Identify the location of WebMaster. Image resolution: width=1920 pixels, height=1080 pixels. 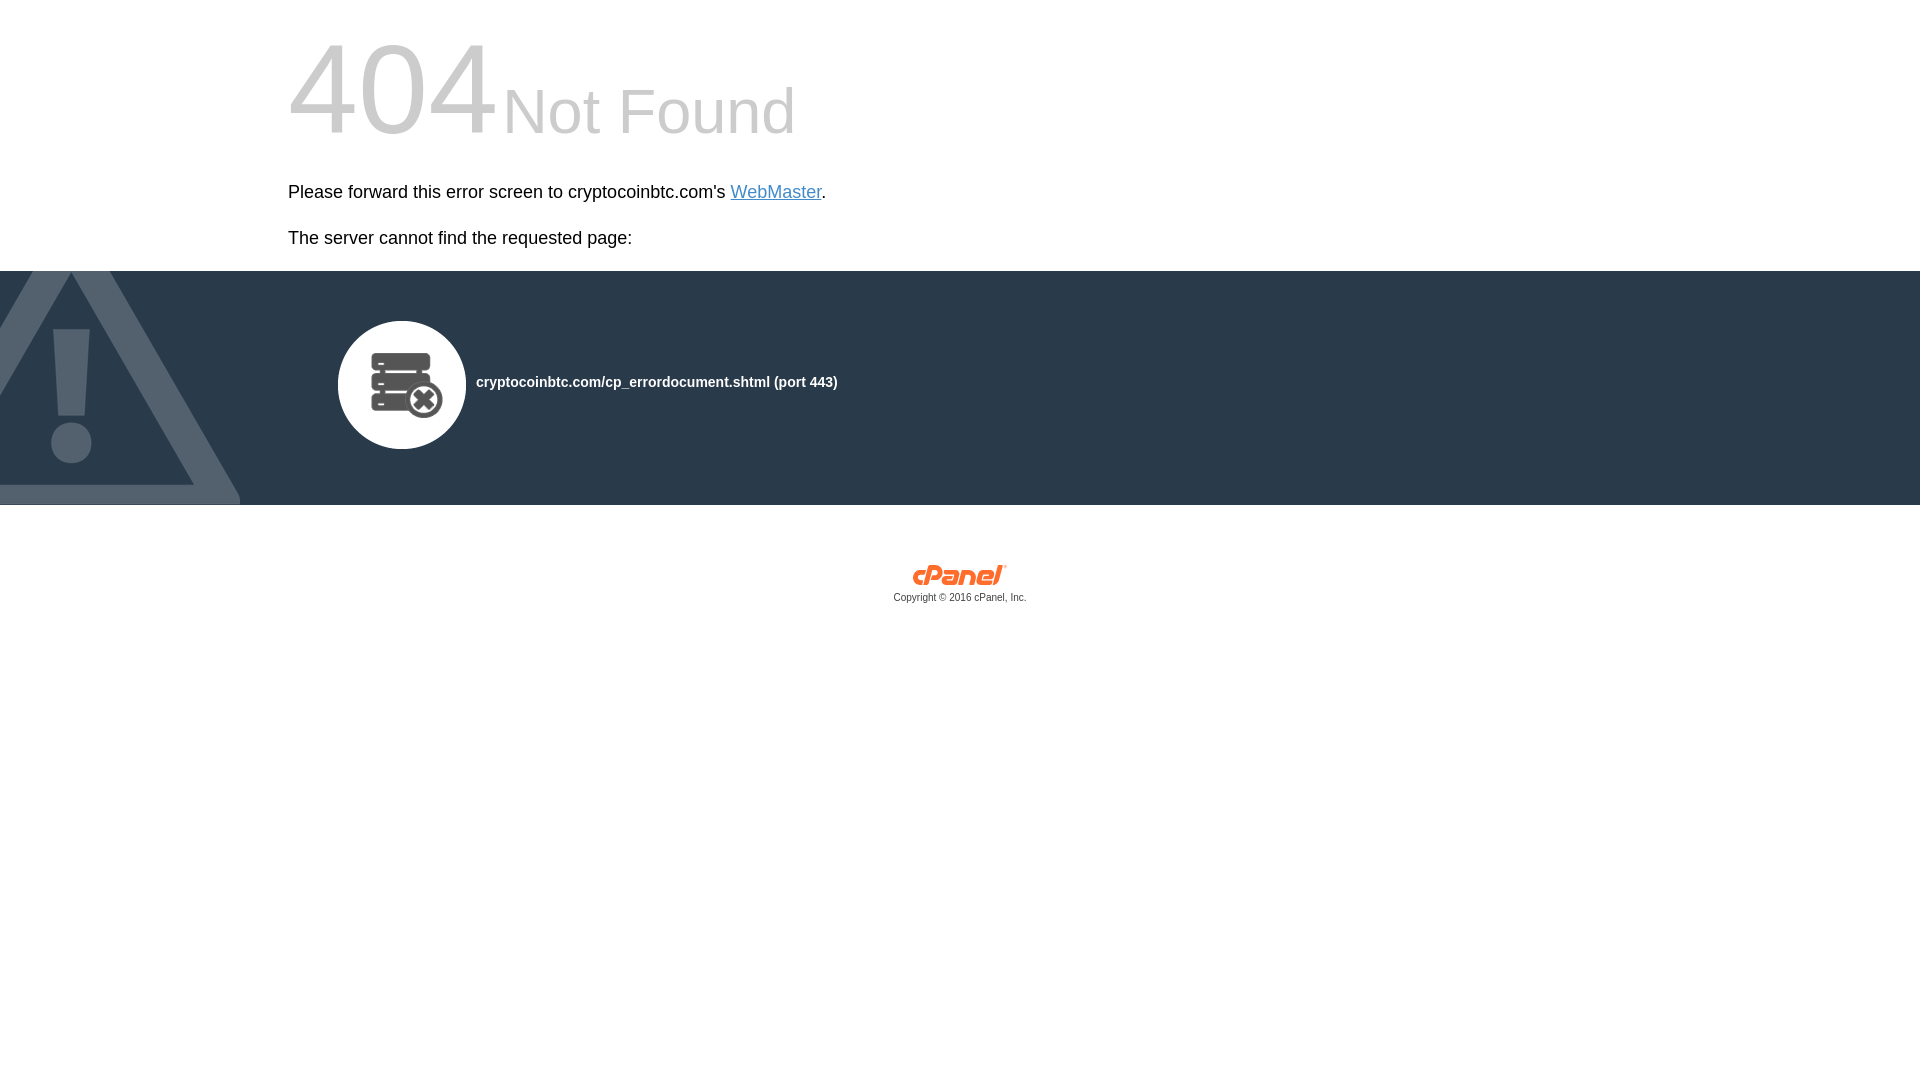
(776, 192).